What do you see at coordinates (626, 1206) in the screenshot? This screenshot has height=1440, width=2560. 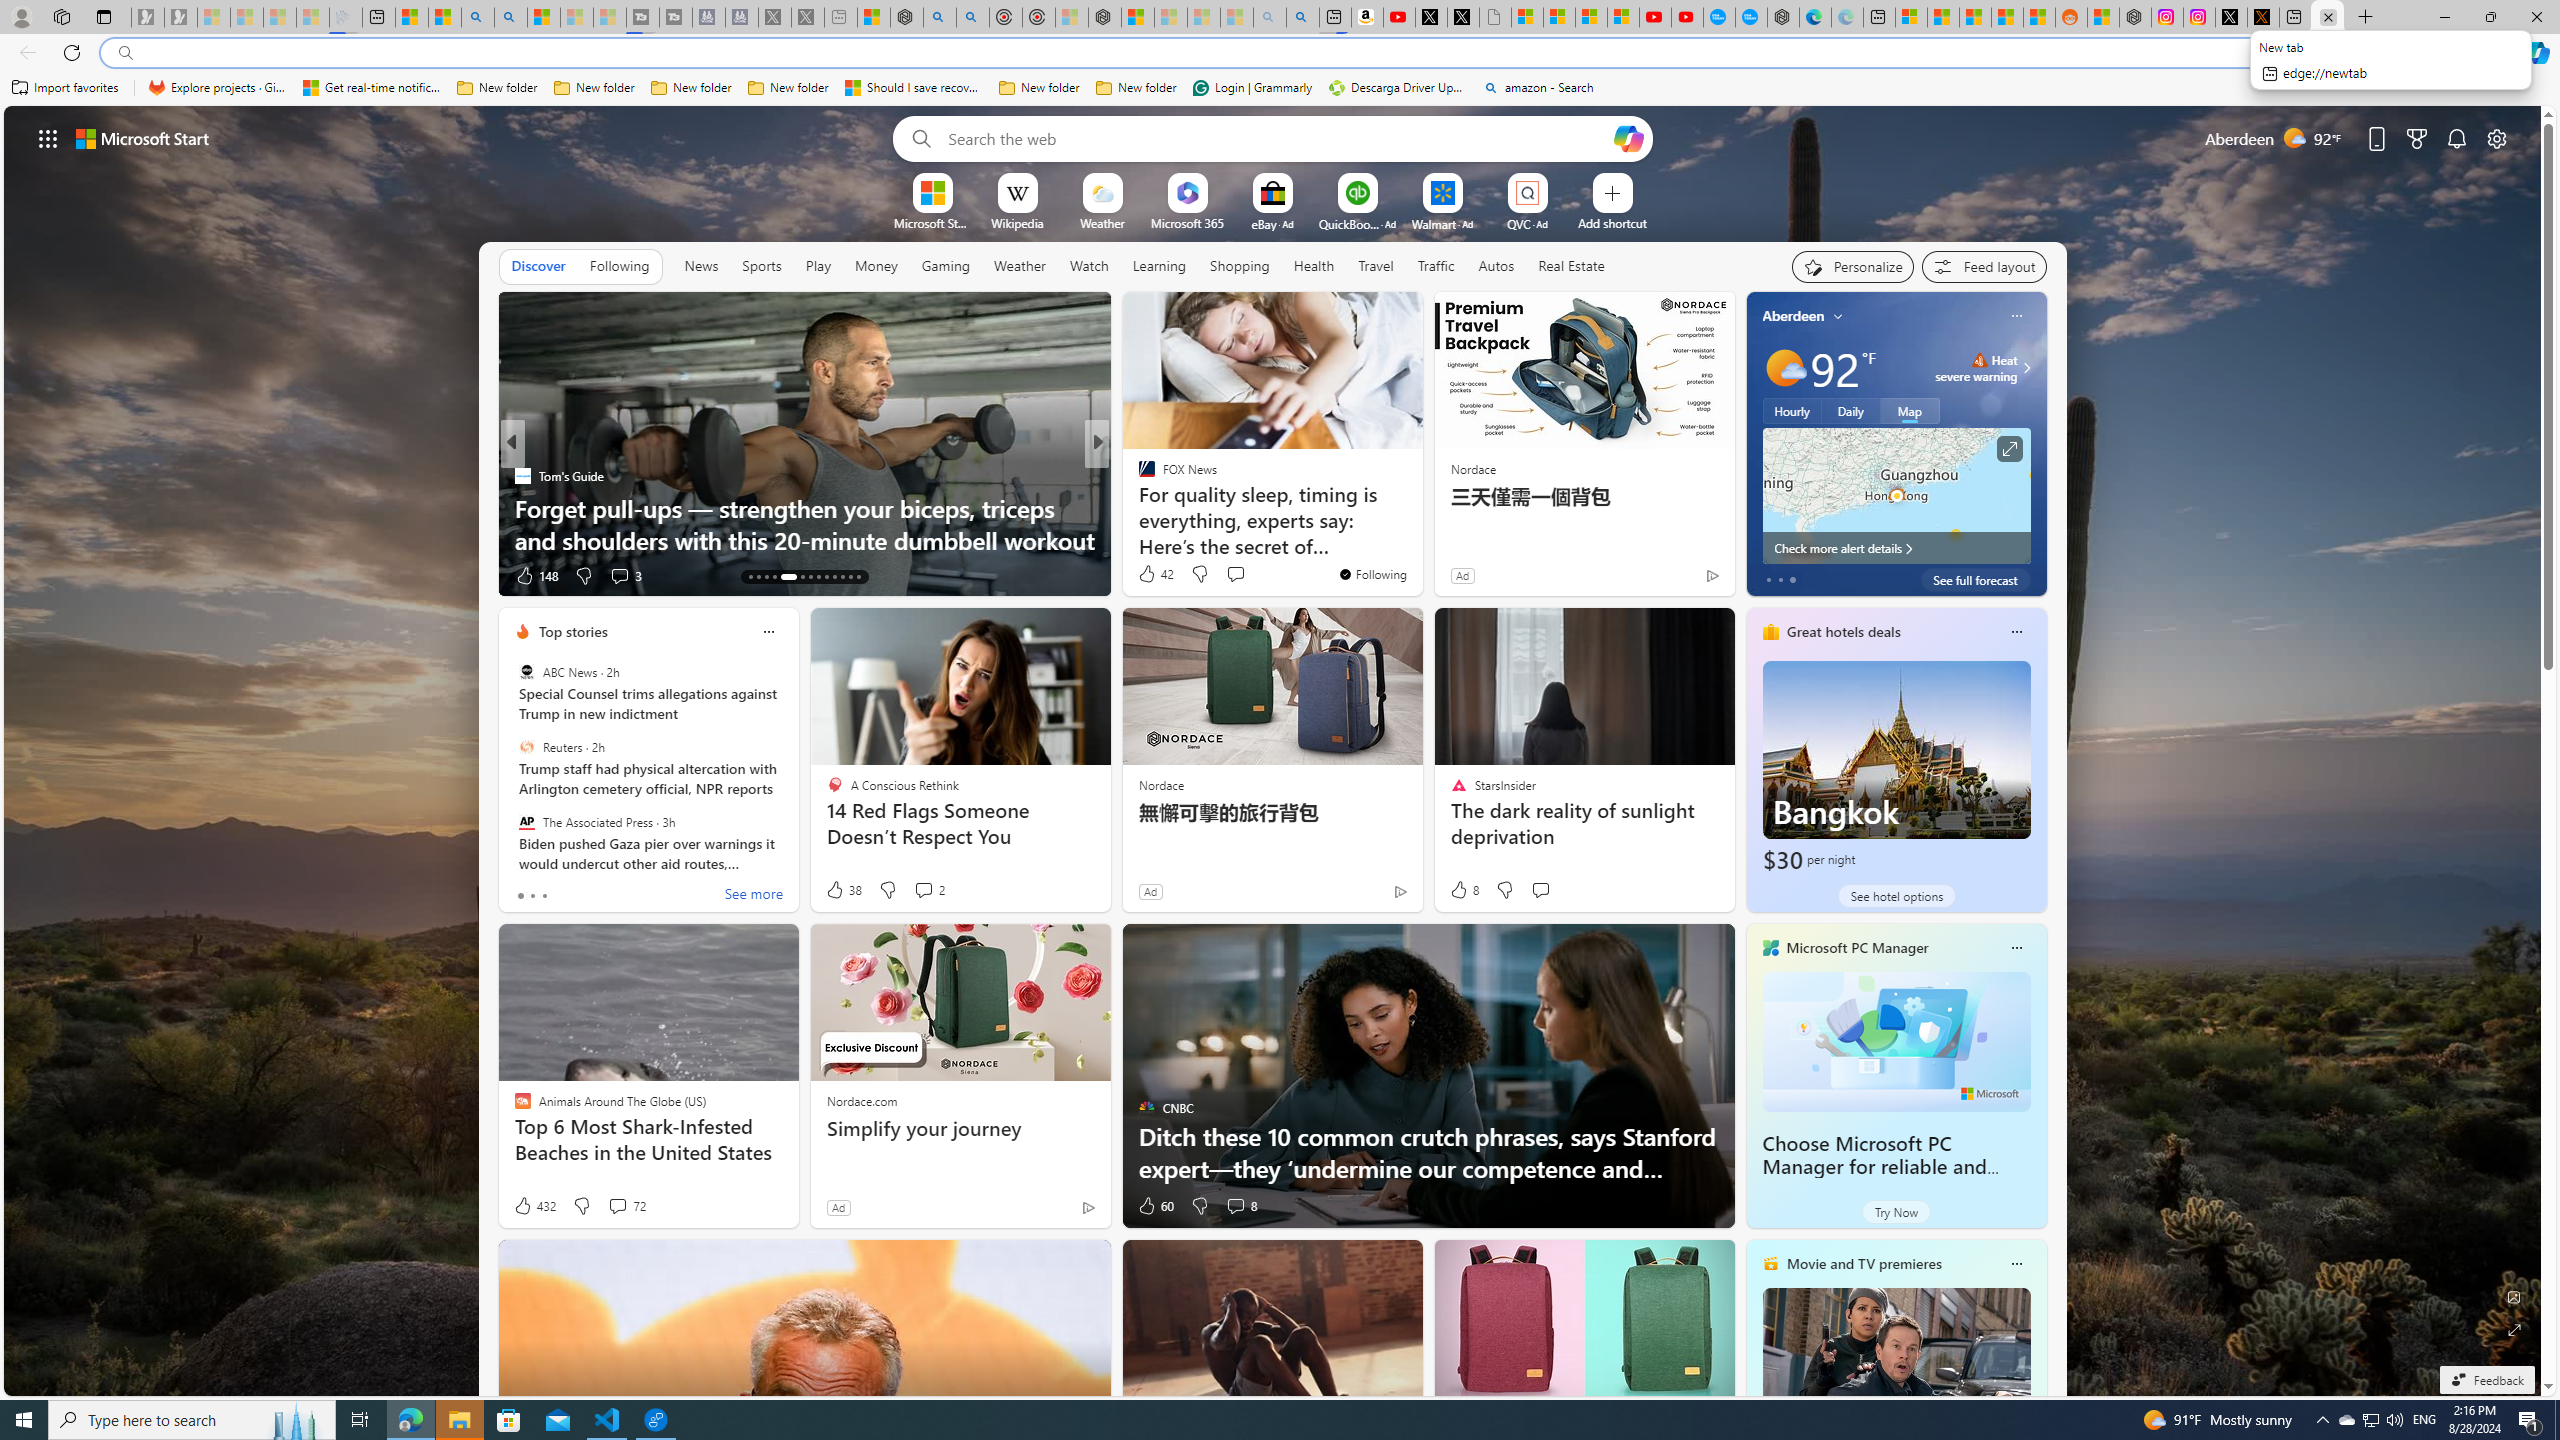 I see `View comments 72 Comment` at bounding box center [626, 1206].